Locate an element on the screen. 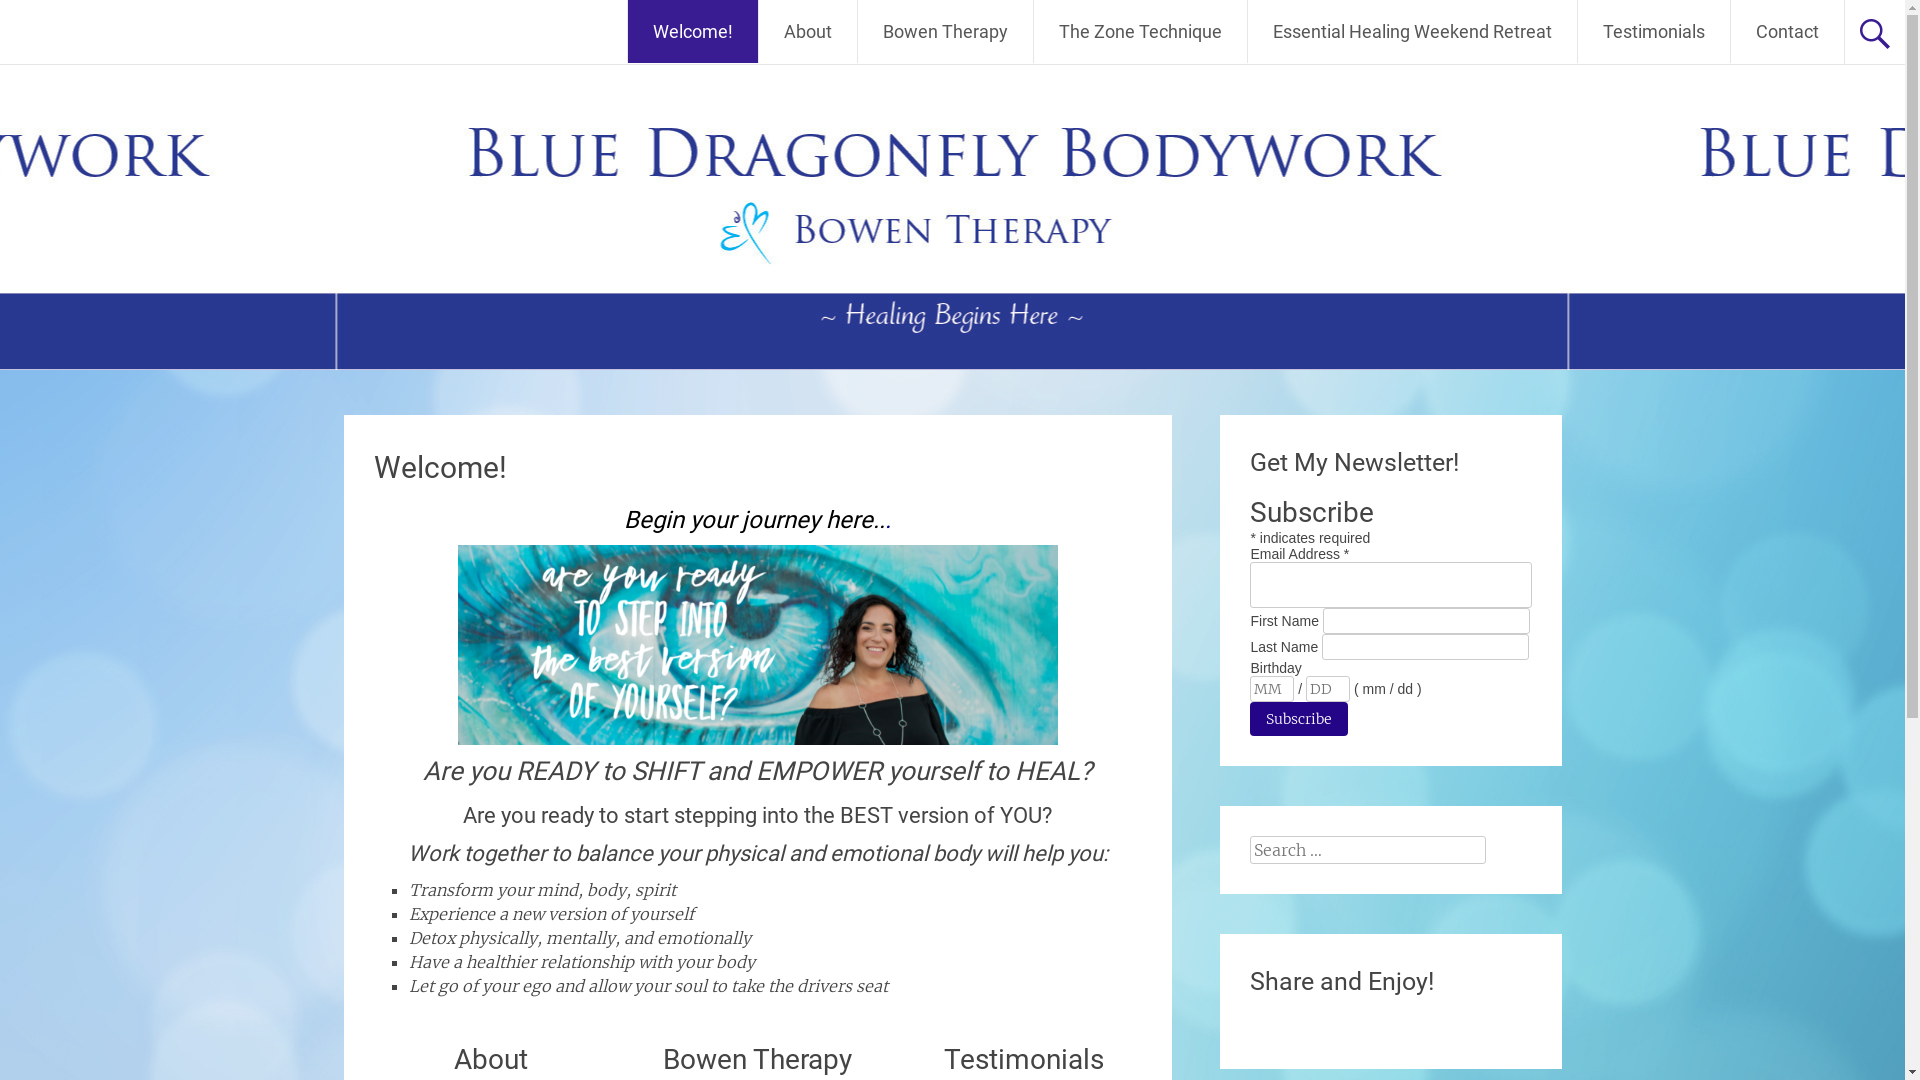 This screenshot has height=1080, width=1920. Welcome! is located at coordinates (440, 468).